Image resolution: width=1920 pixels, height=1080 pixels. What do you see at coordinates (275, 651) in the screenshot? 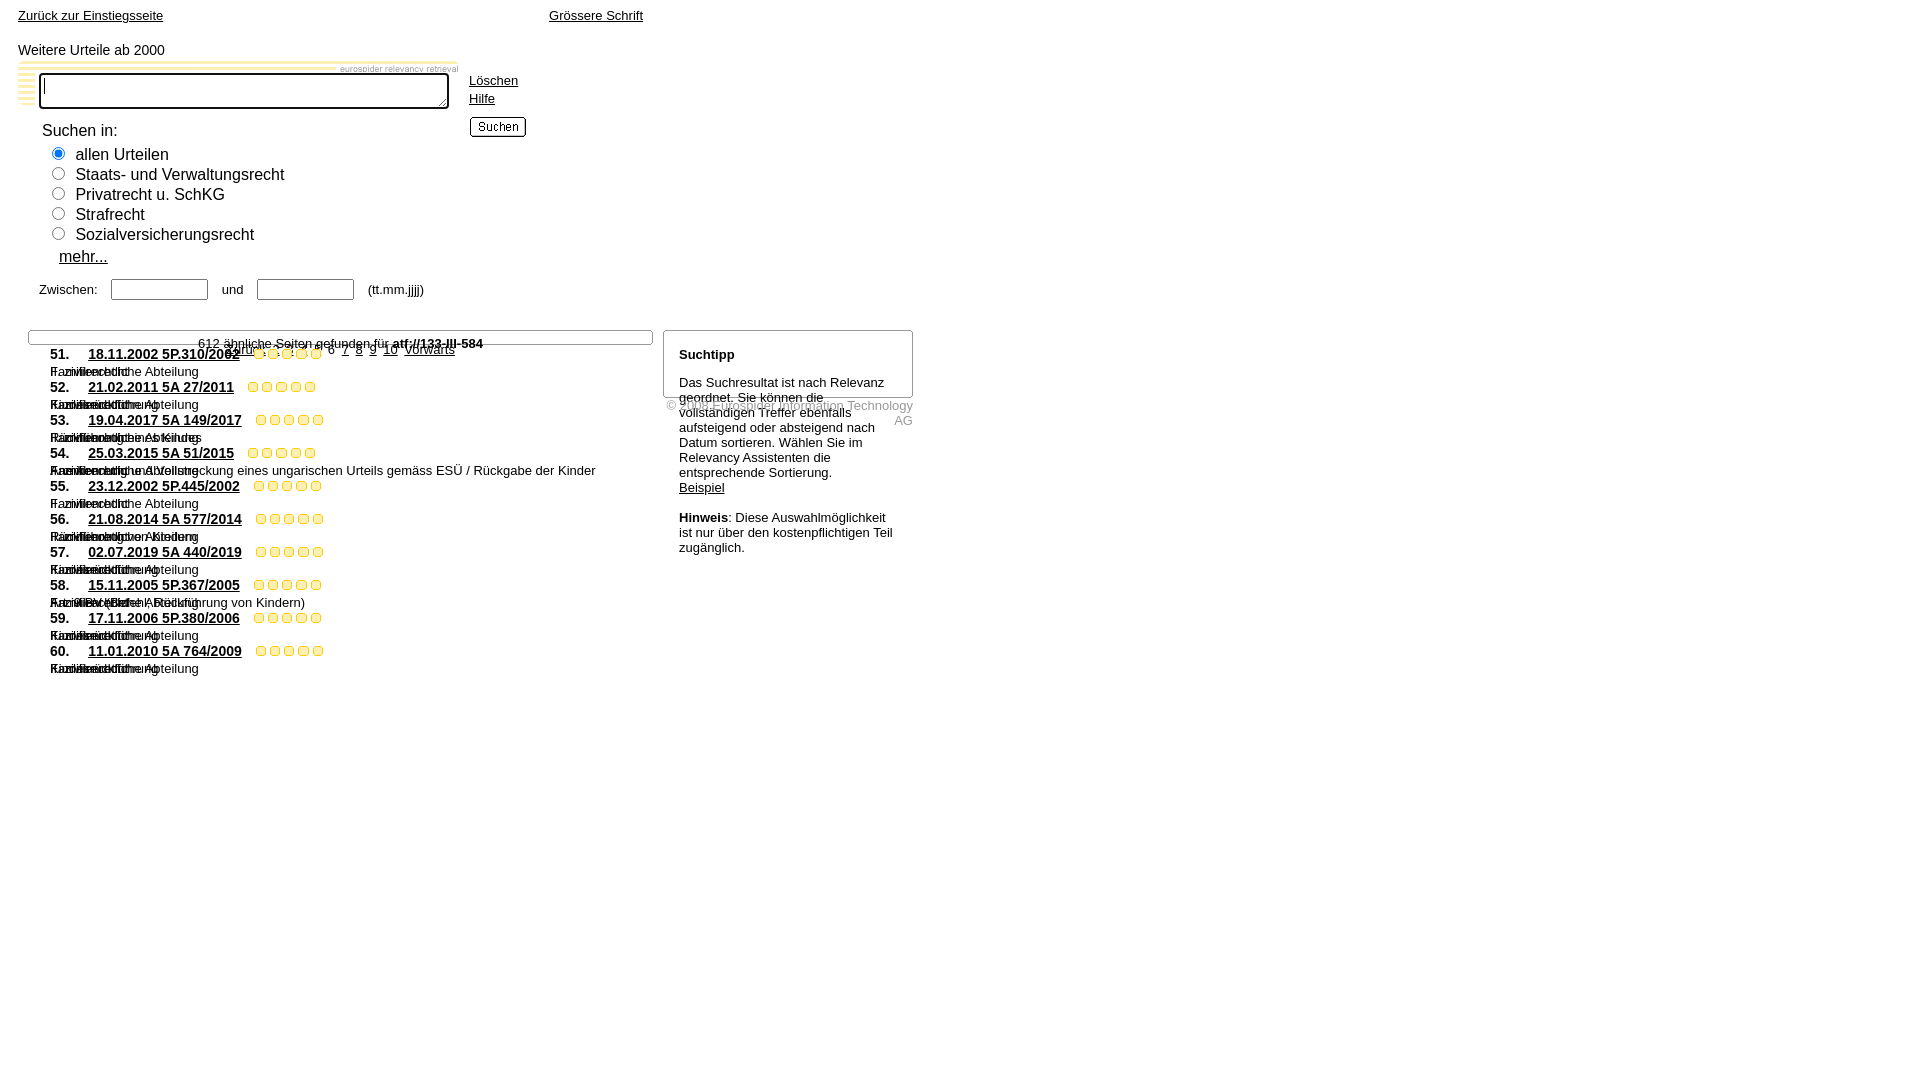
I see `Relevanz 93%` at bounding box center [275, 651].